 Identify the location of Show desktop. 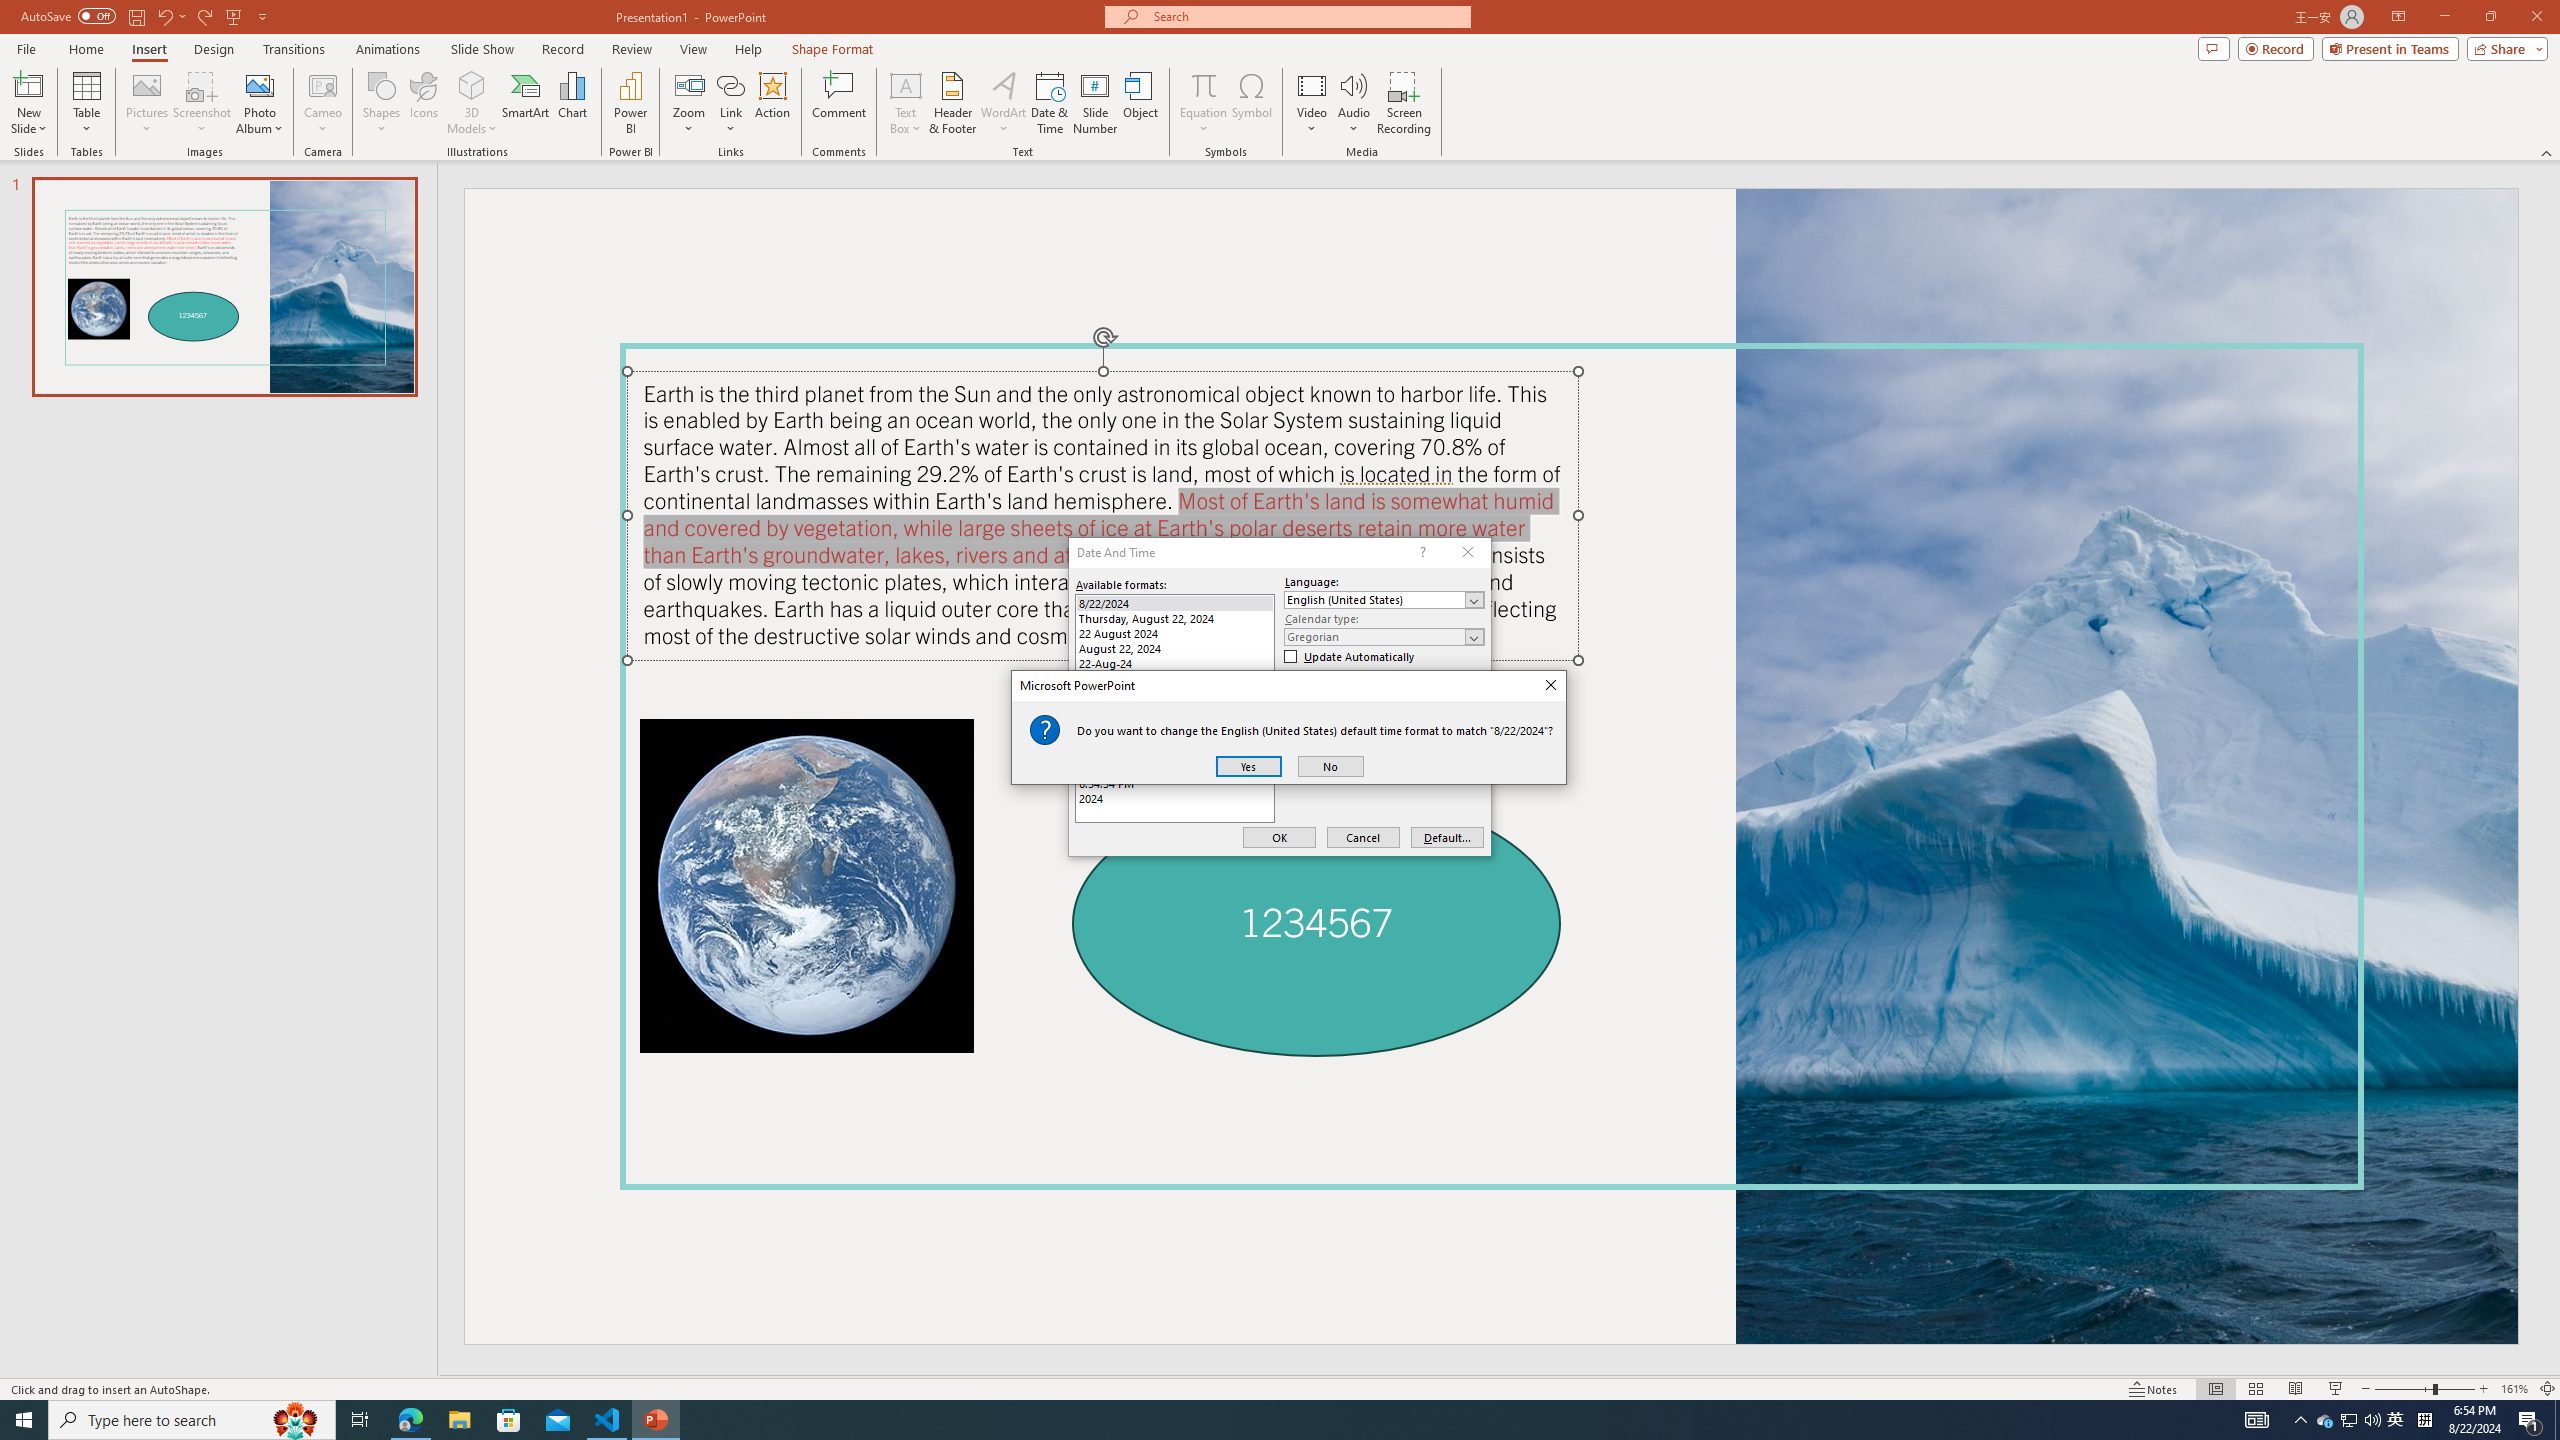
(2396, 1420).